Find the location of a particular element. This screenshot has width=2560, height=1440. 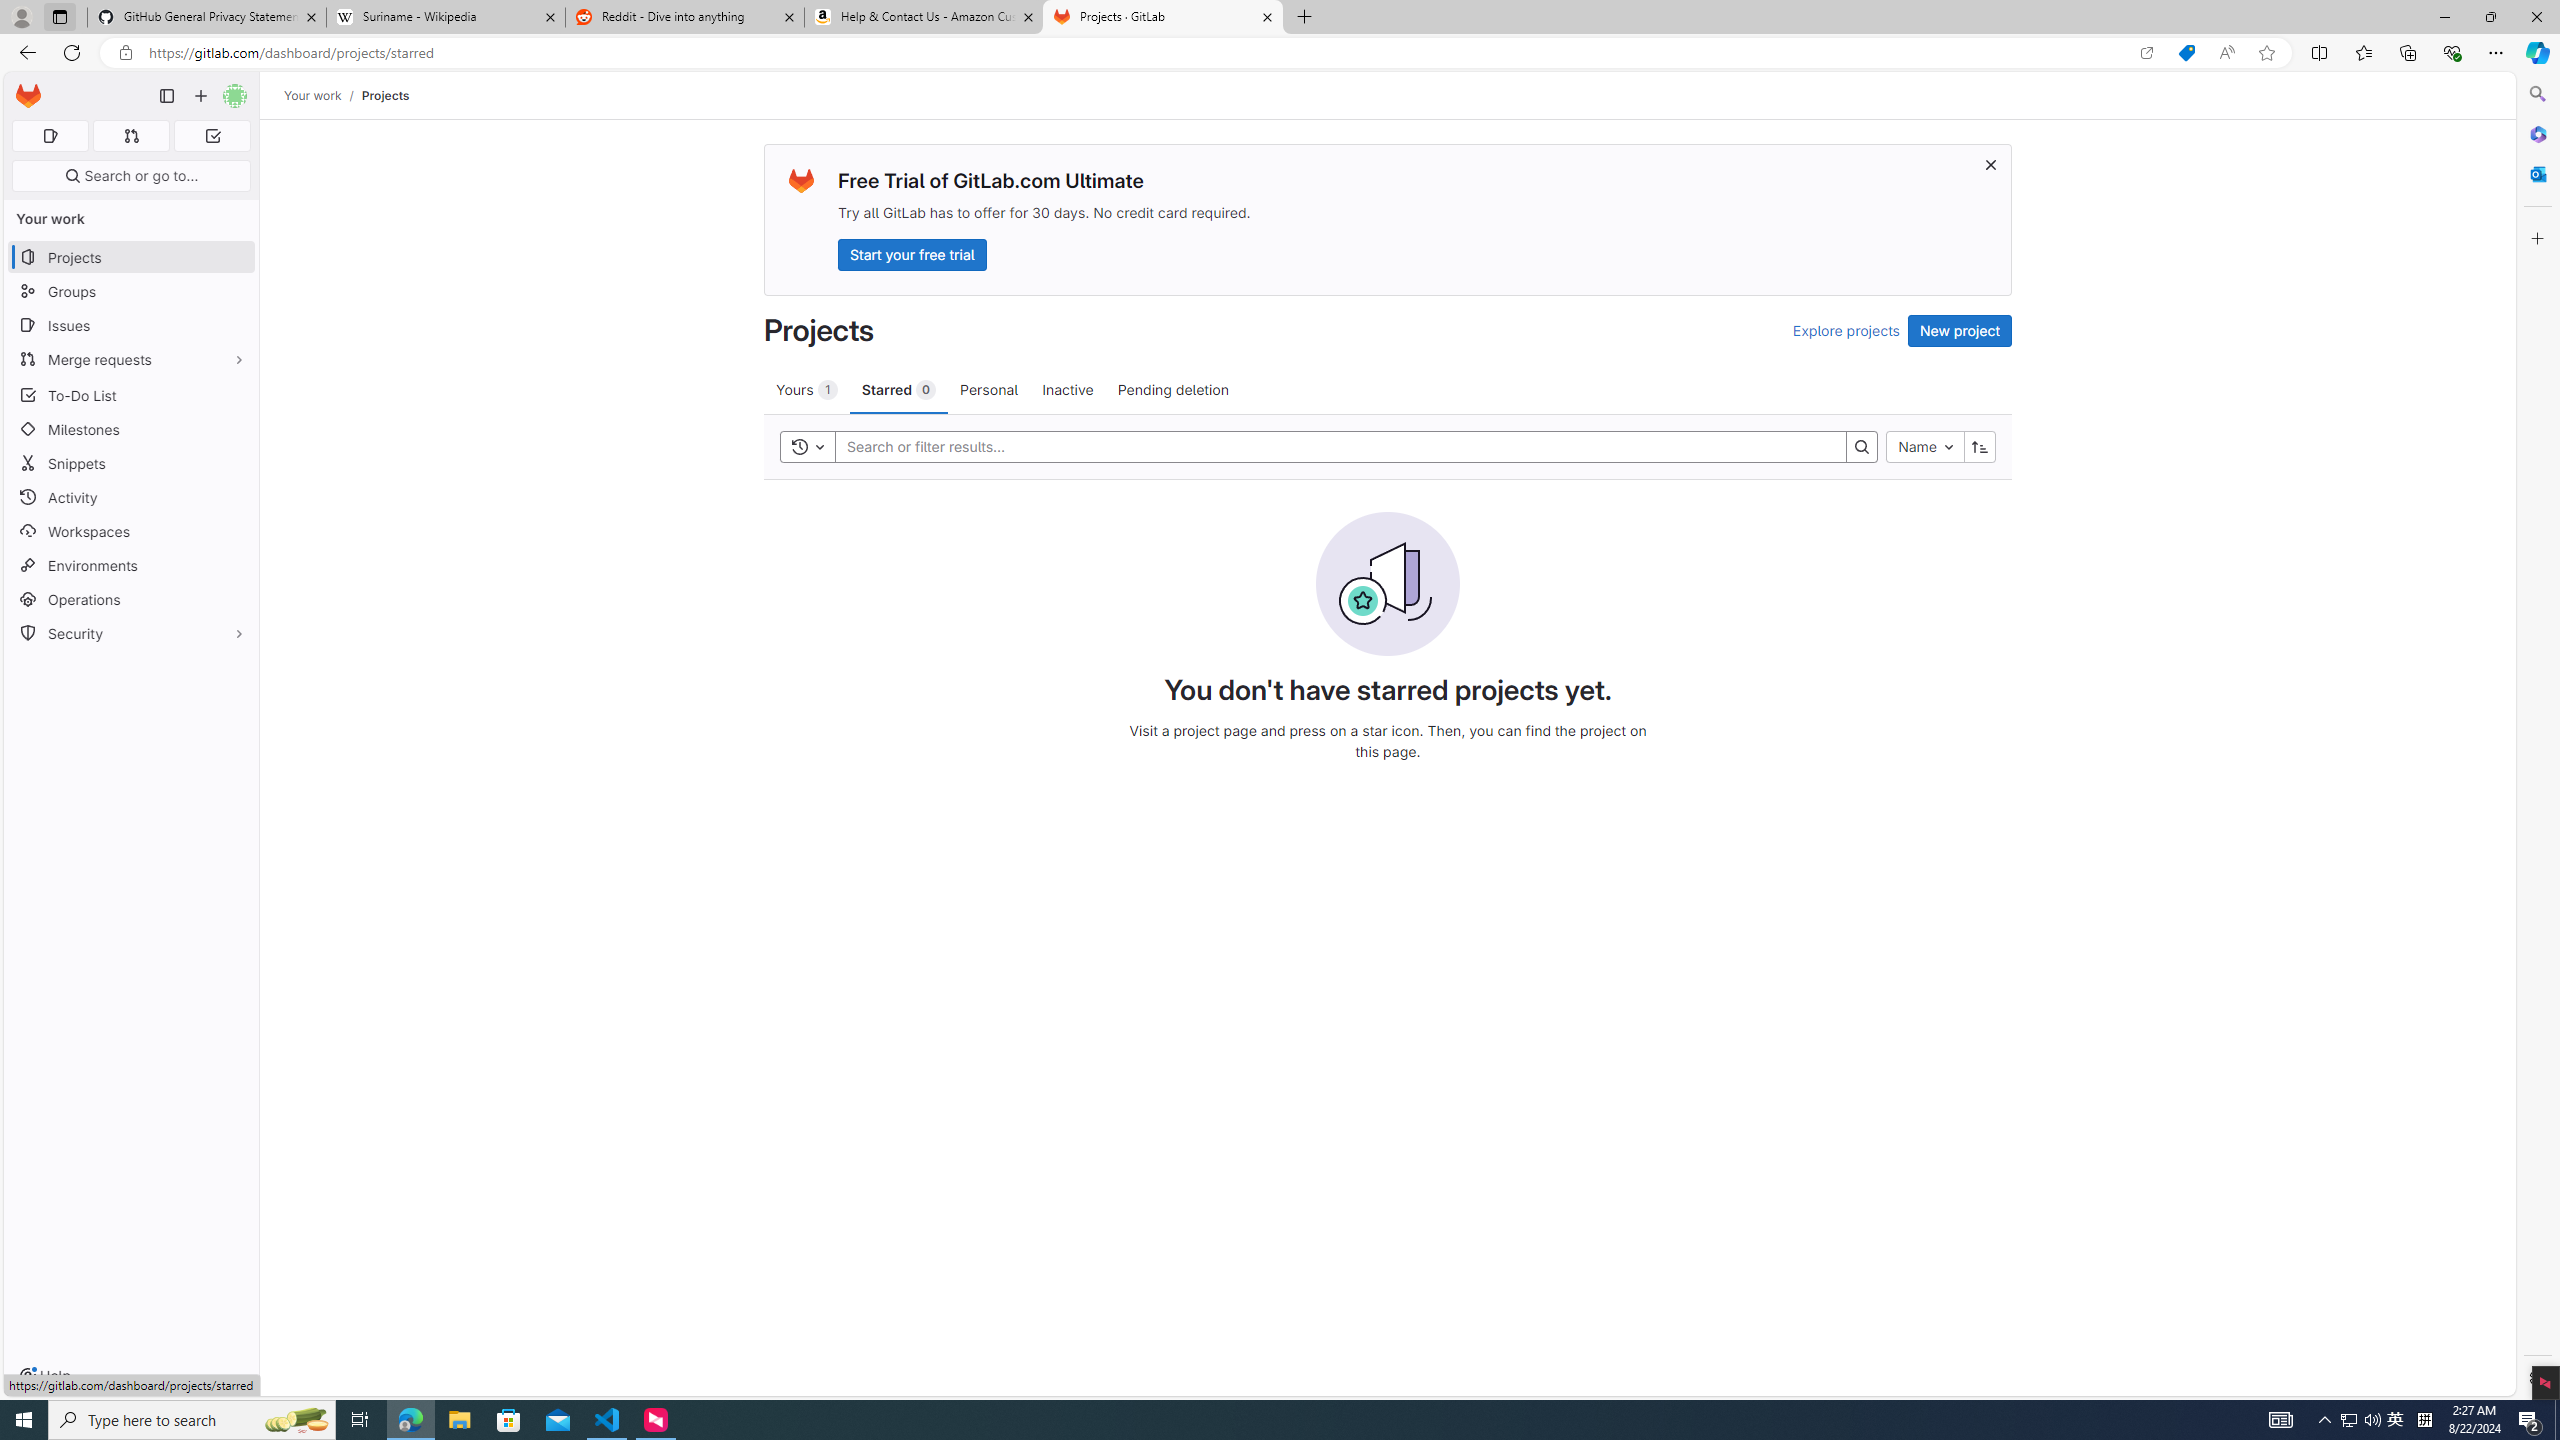

Assigned issues 0 is located at coordinates (50, 136).